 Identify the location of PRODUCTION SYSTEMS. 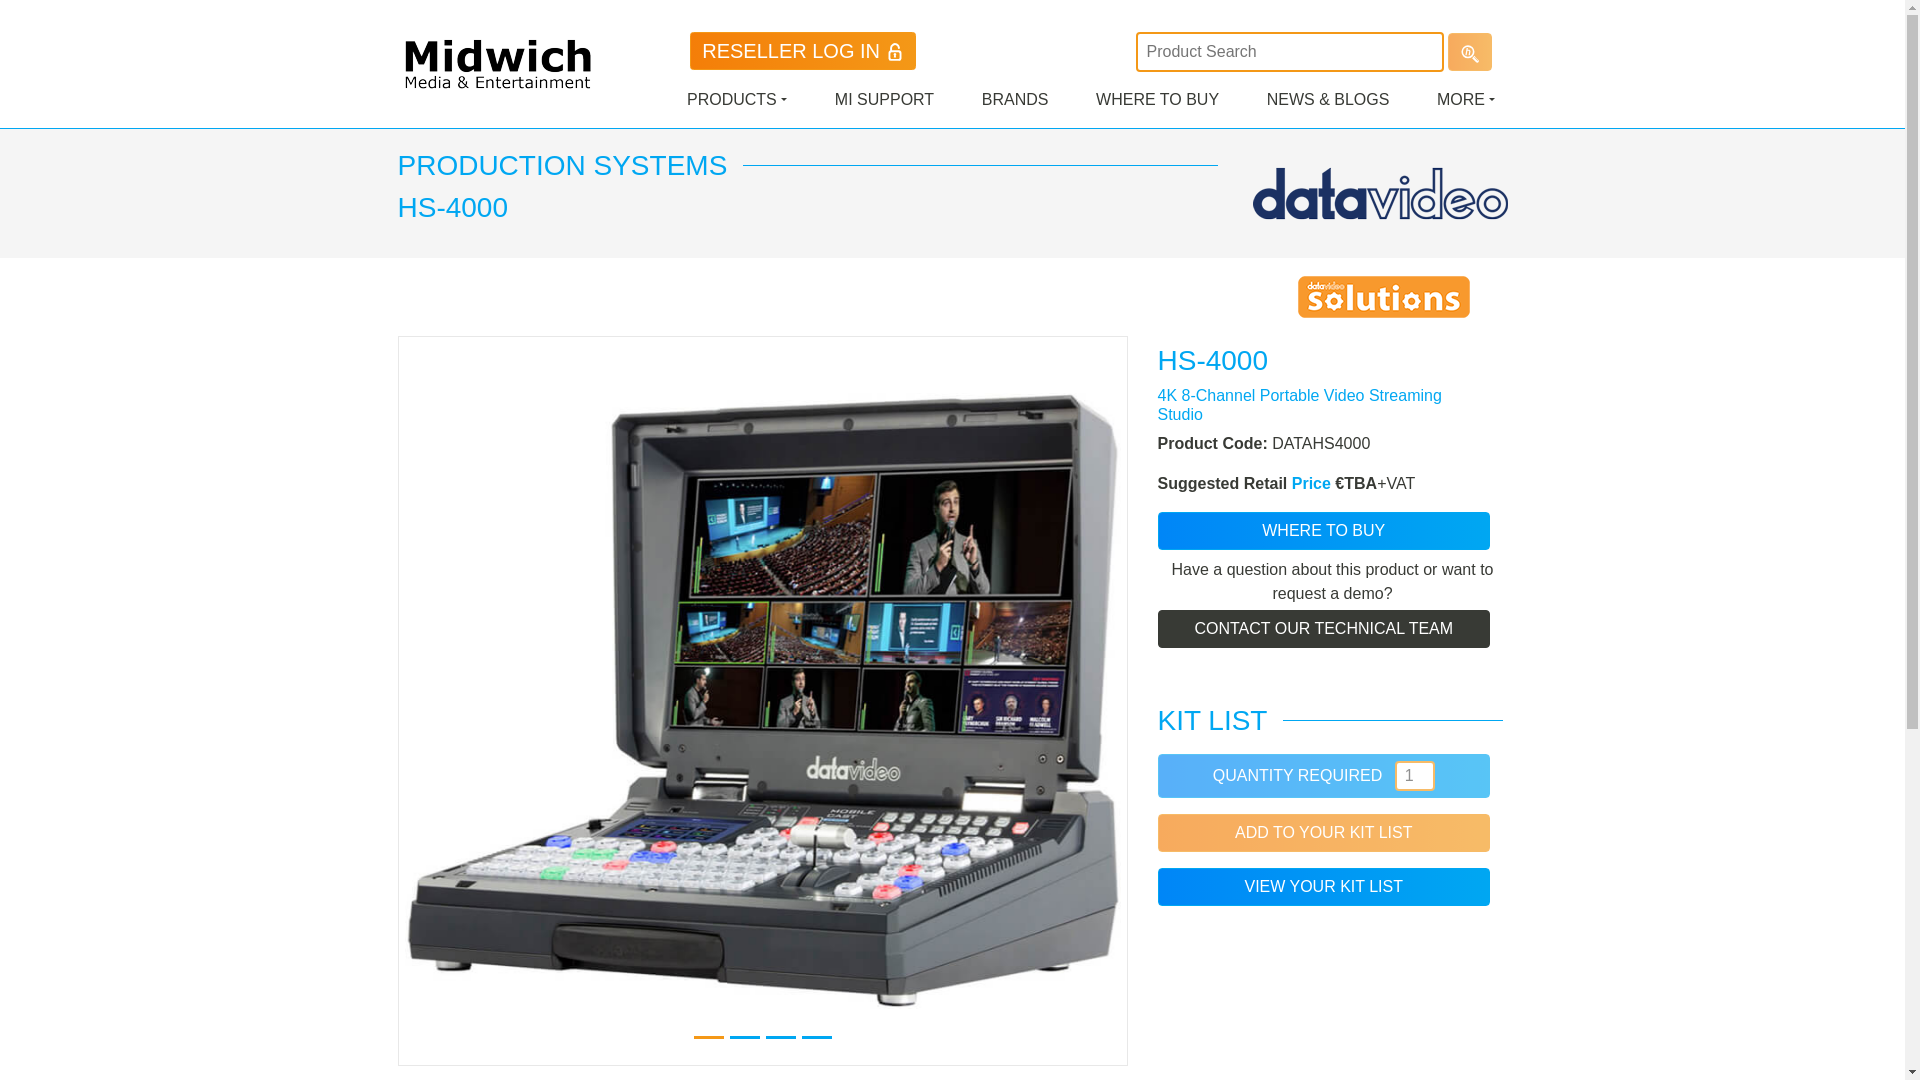
(562, 166).